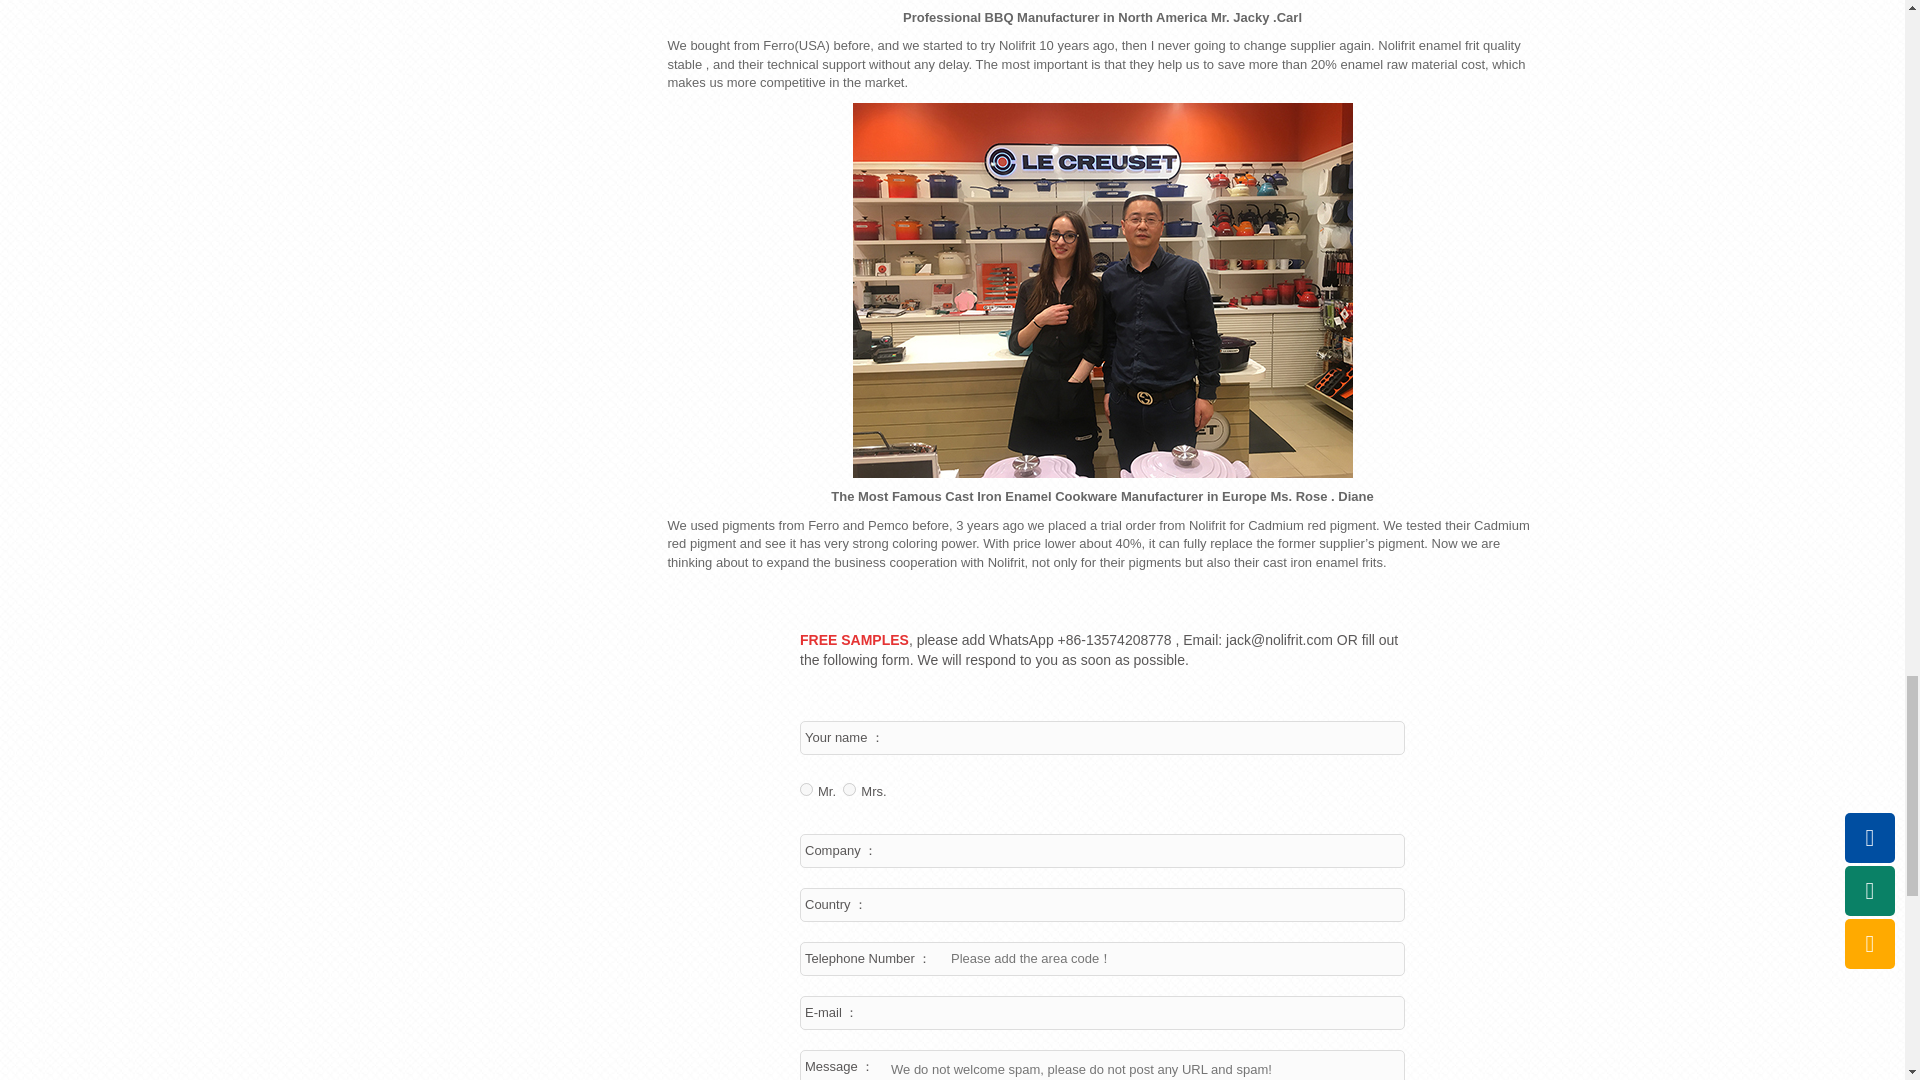  Describe the element at coordinates (806, 789) in the screenshot. I see `1` at that location.